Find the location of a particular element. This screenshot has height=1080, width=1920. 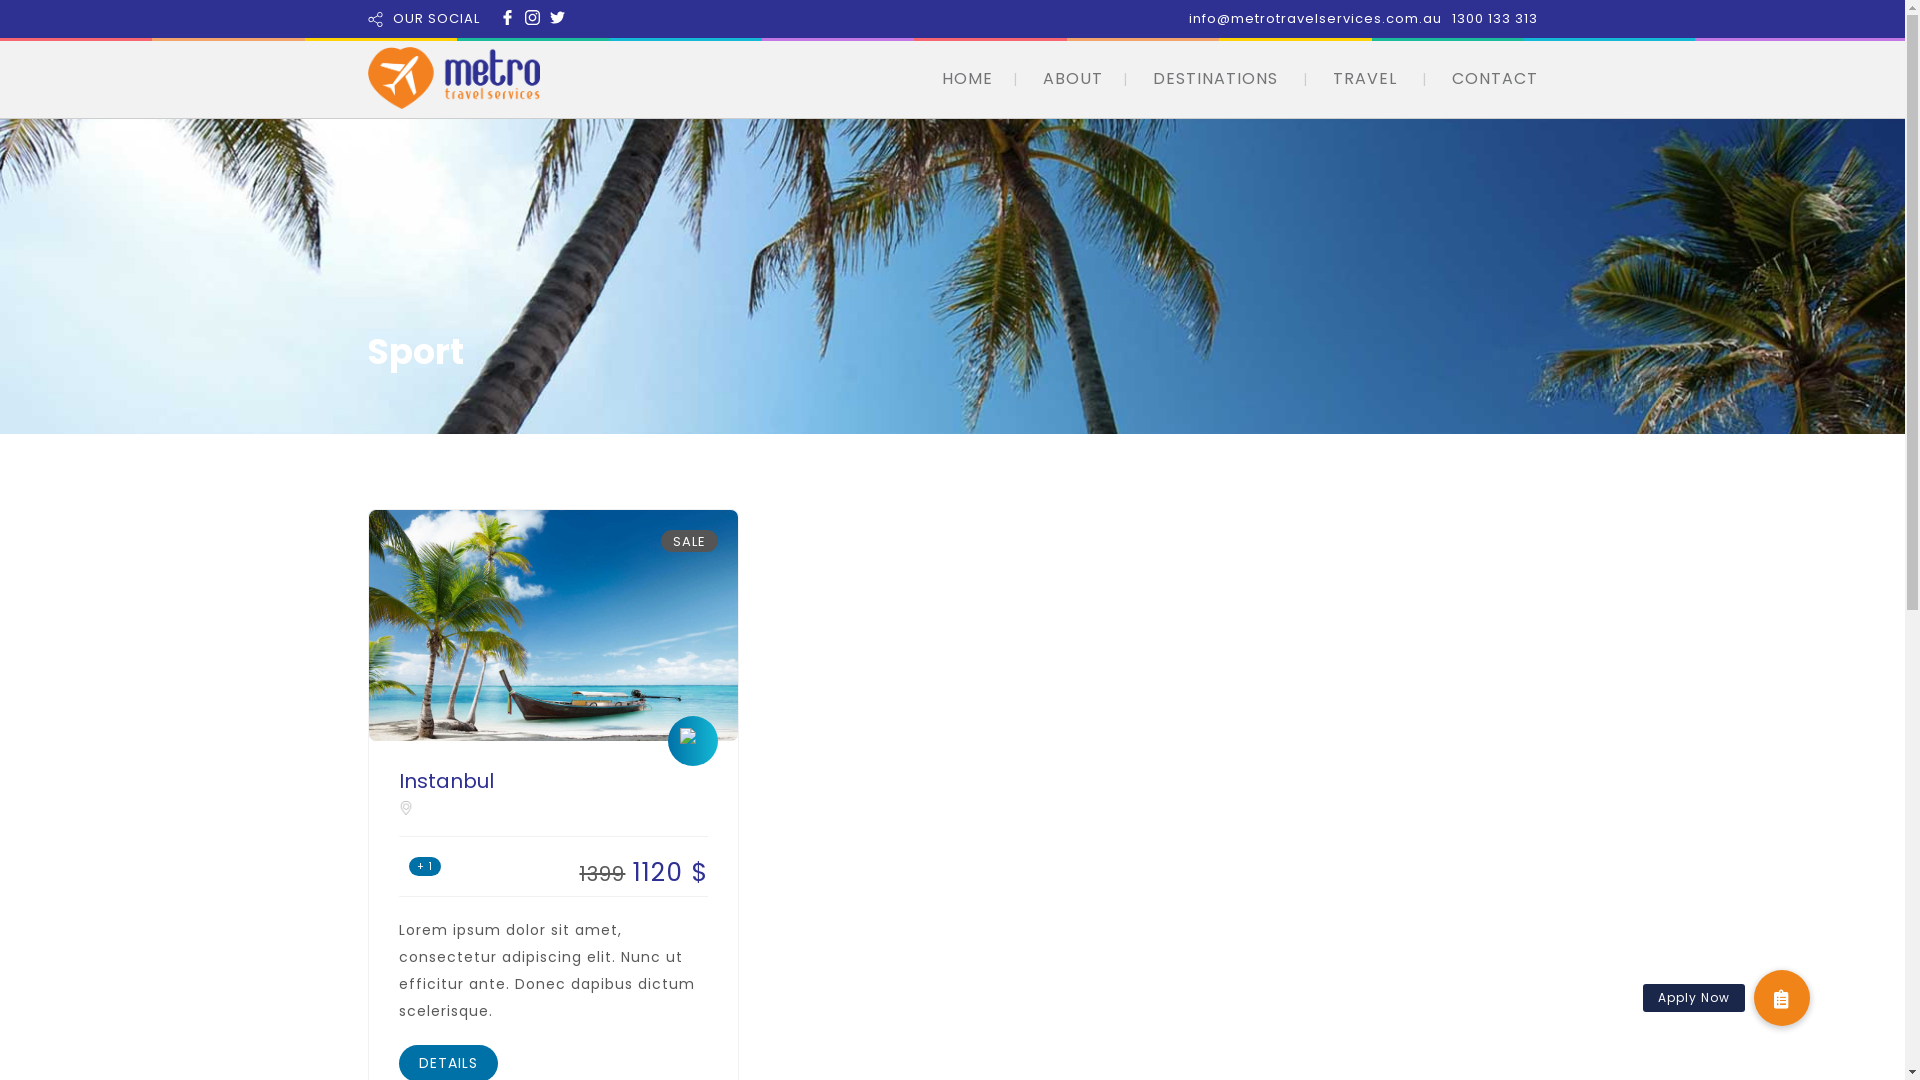

TRAVEL is located at coordinates (1364, 78).